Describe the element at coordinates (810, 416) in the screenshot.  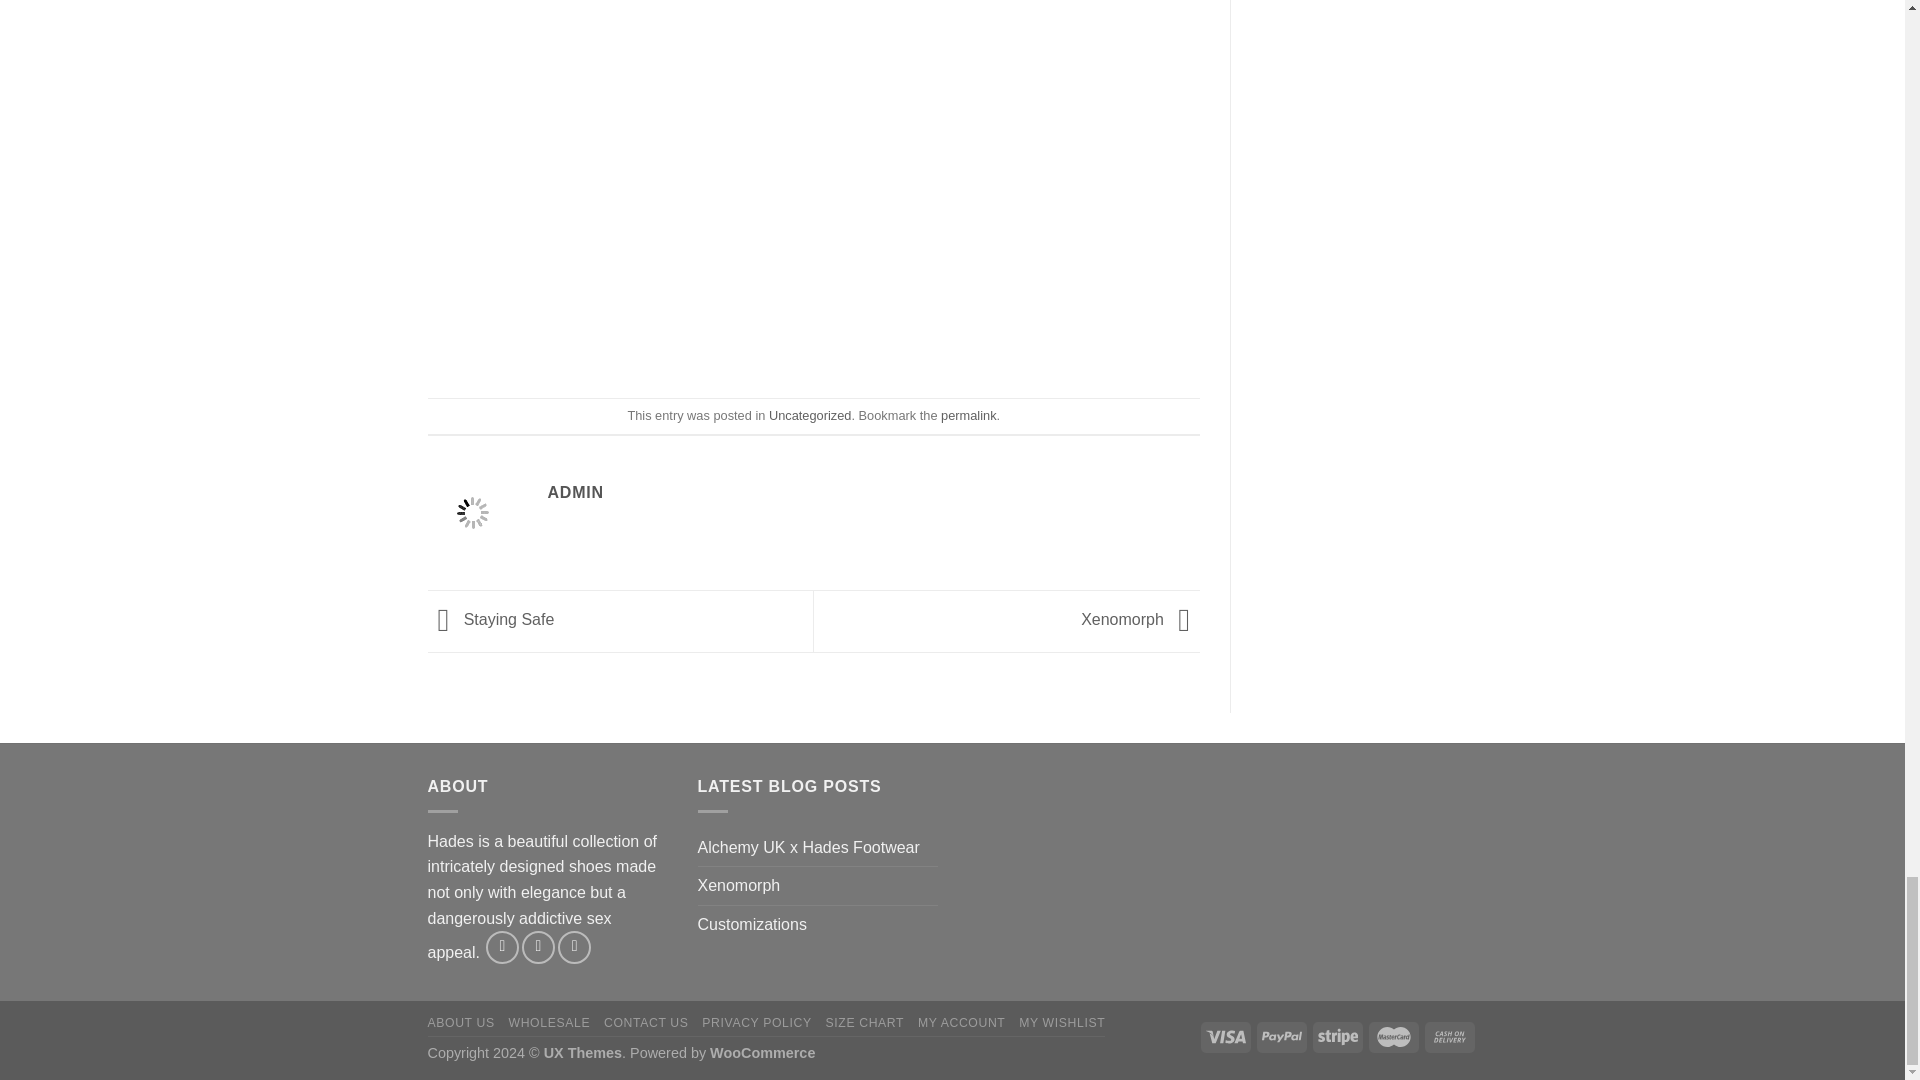
I see `Uncategorized` at that location.